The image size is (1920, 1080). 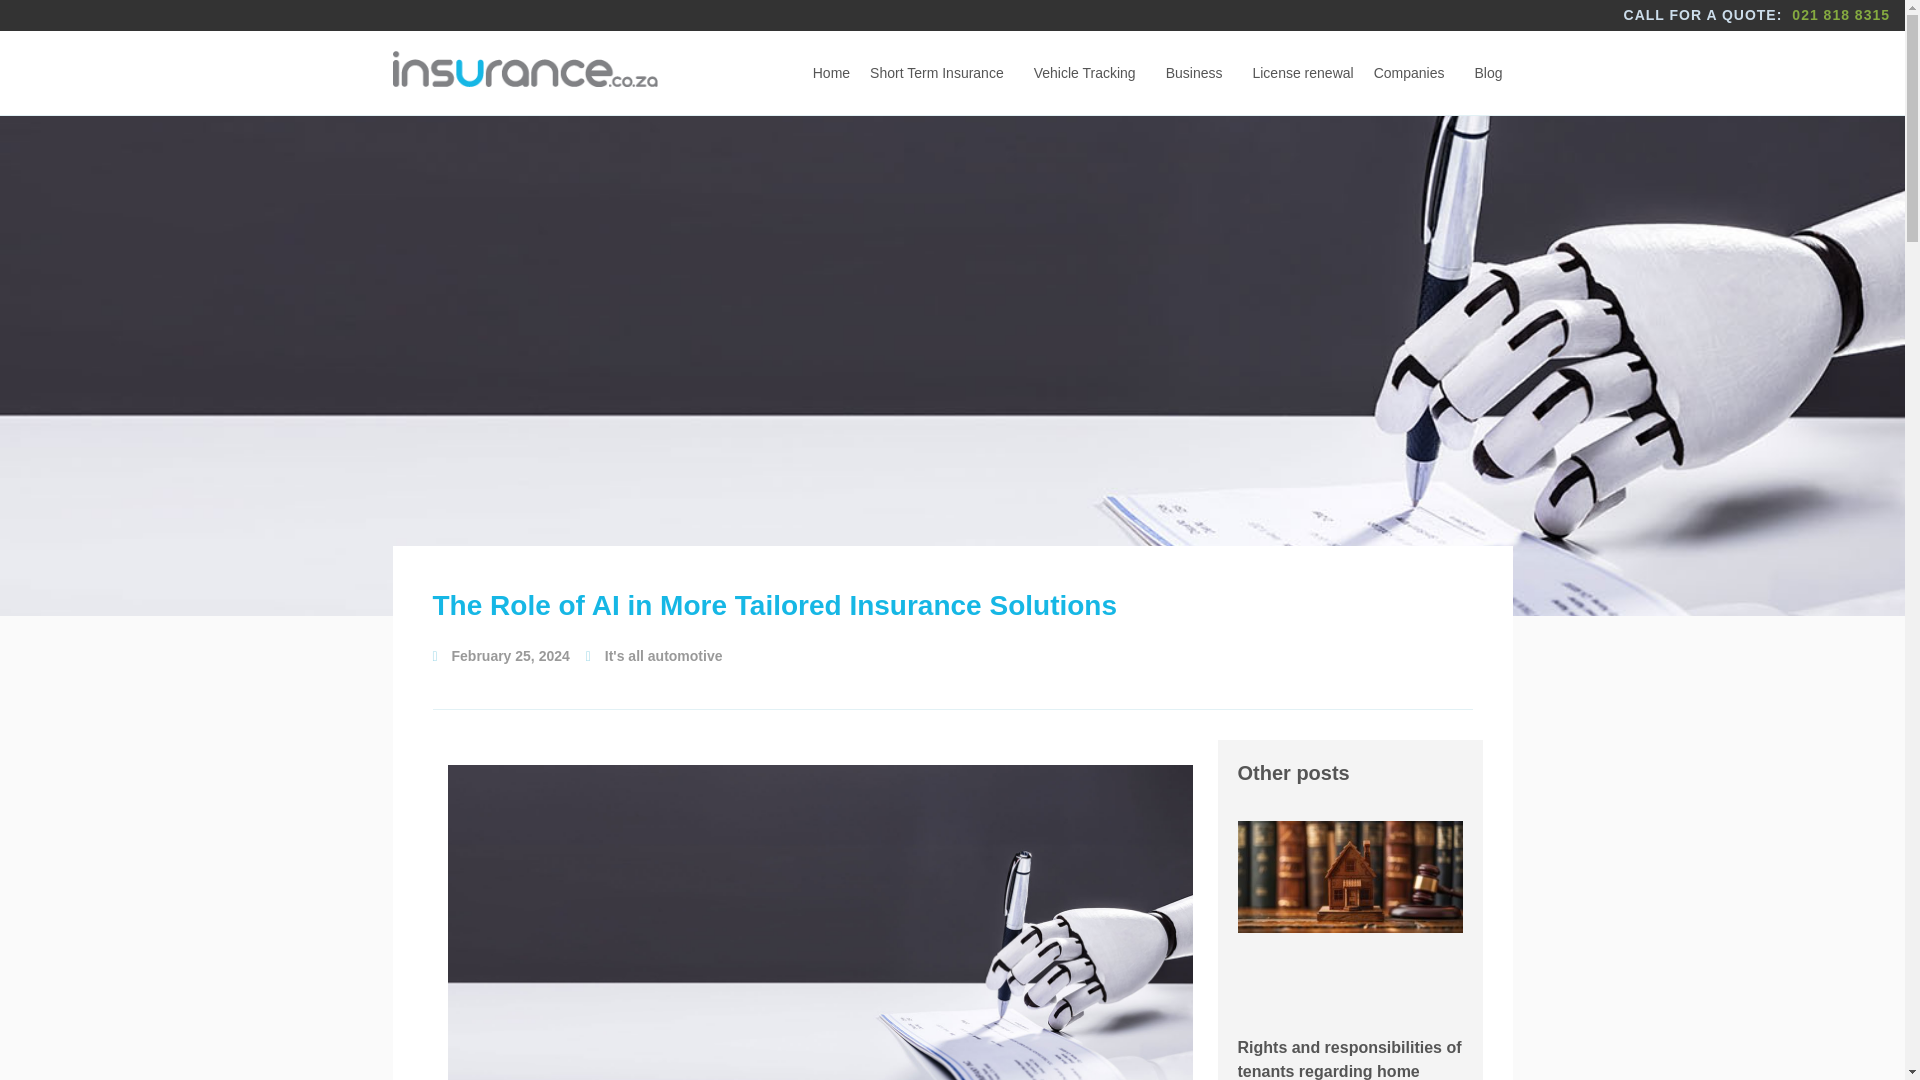 I want to click on Companies, so click(x=1414, y=72).